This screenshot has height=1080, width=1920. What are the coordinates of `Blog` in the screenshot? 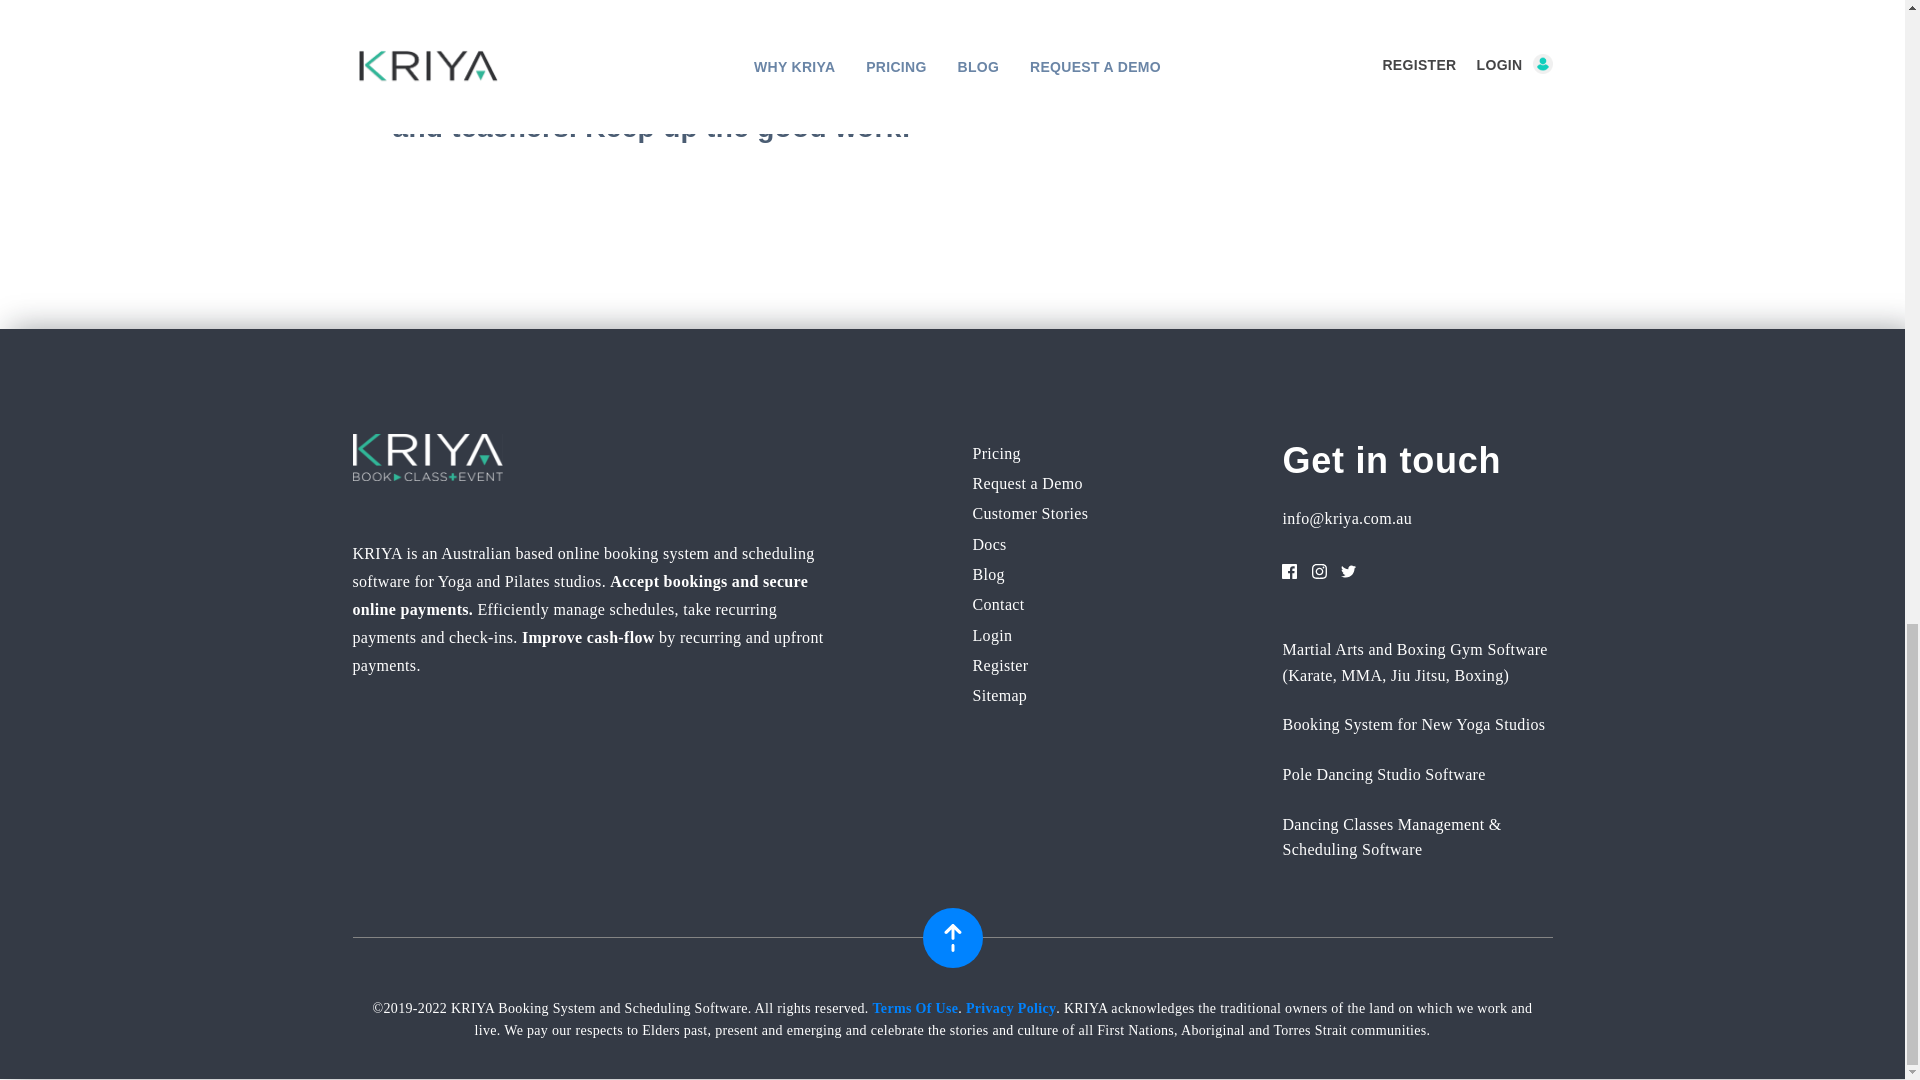 It's located at (988, 574).